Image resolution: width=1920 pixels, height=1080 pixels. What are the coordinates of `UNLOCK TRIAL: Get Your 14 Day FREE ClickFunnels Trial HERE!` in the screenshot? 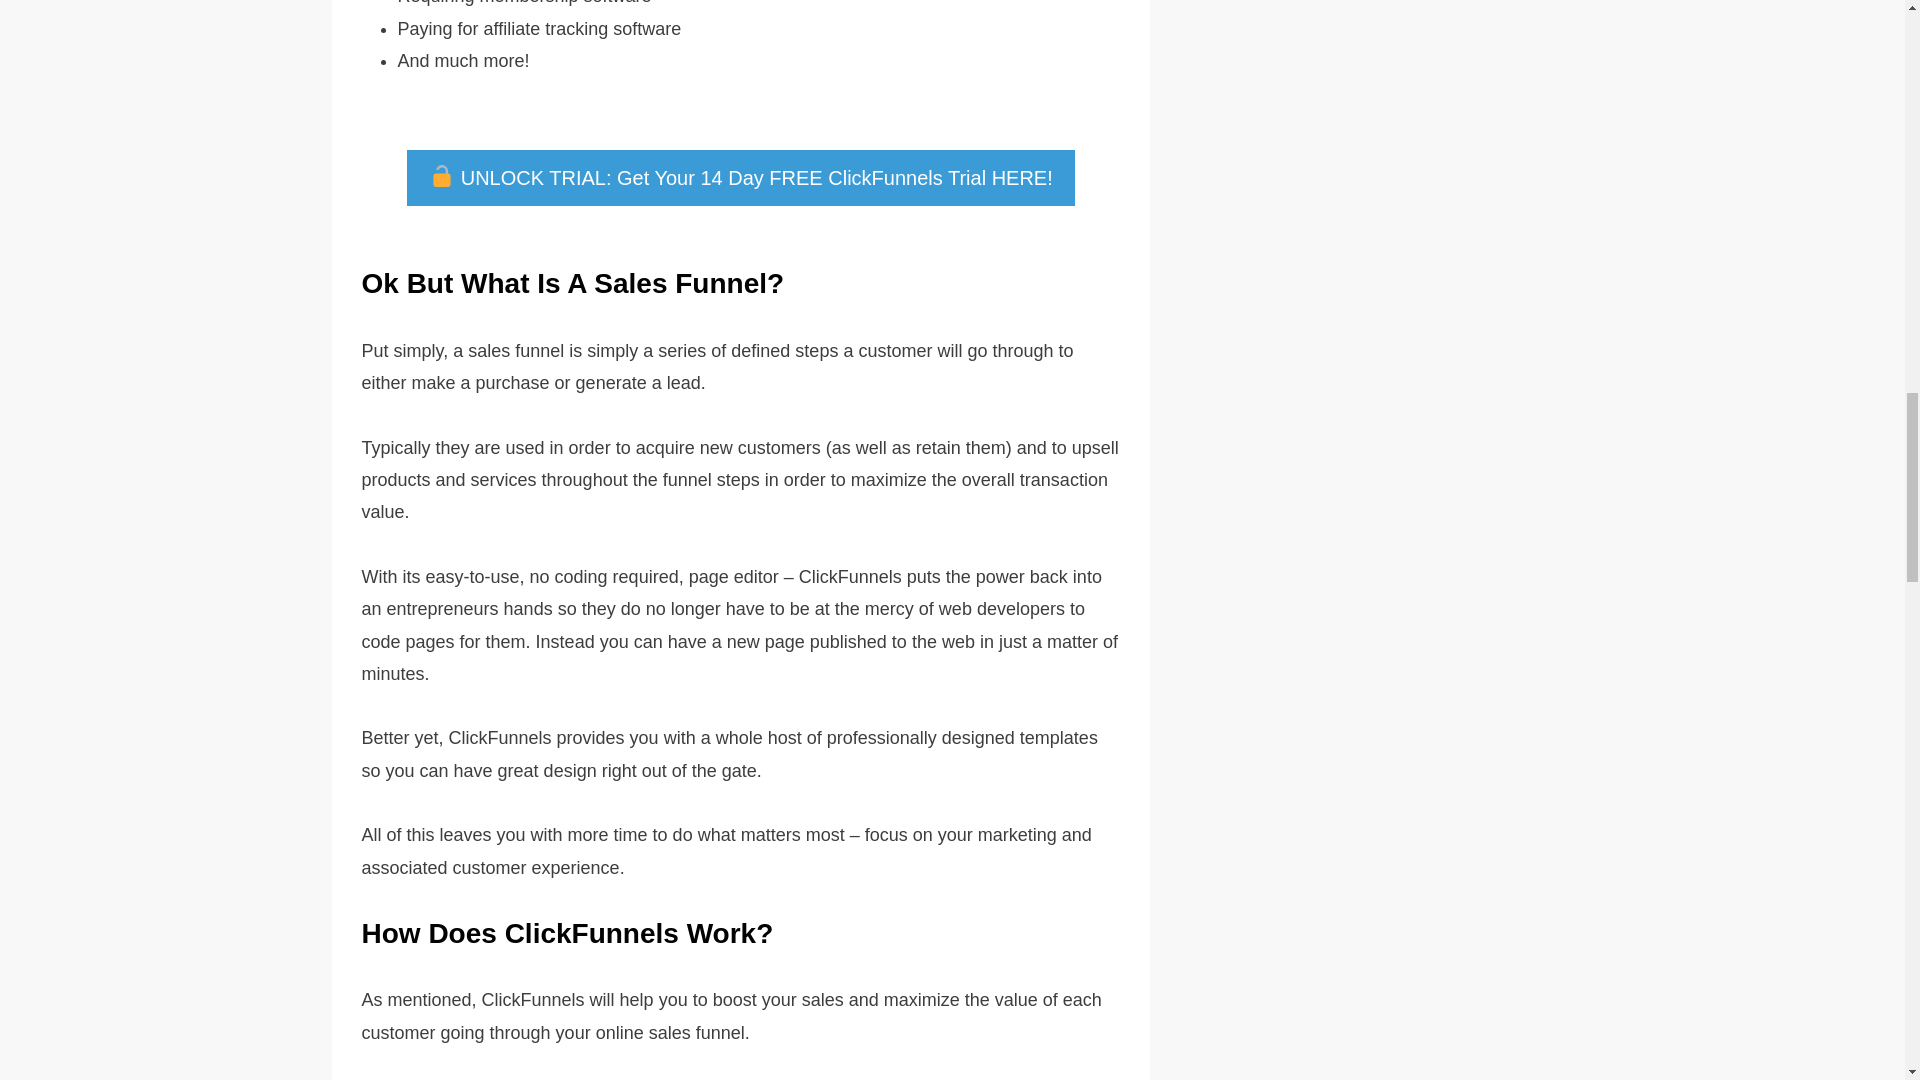 It's located at (739, 178).